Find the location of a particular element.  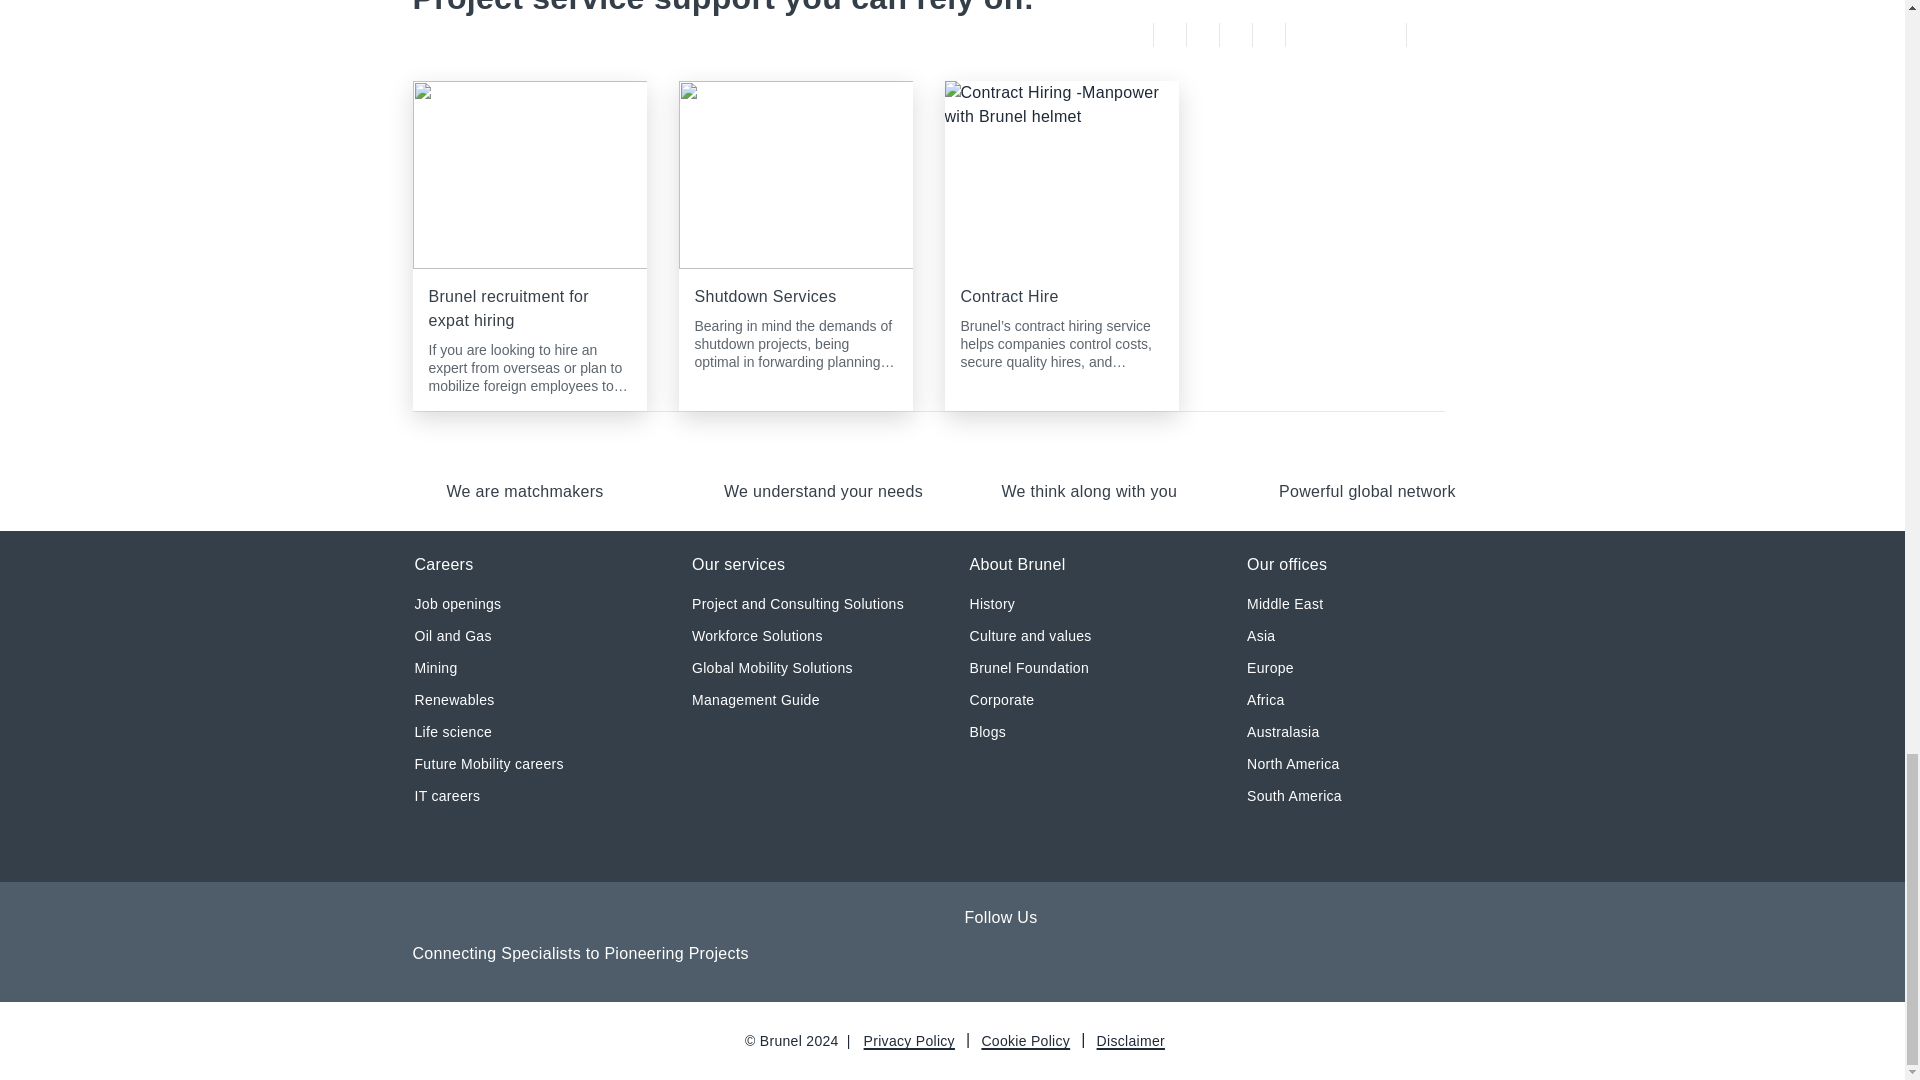

Life science is located at coordinates (452, 732).